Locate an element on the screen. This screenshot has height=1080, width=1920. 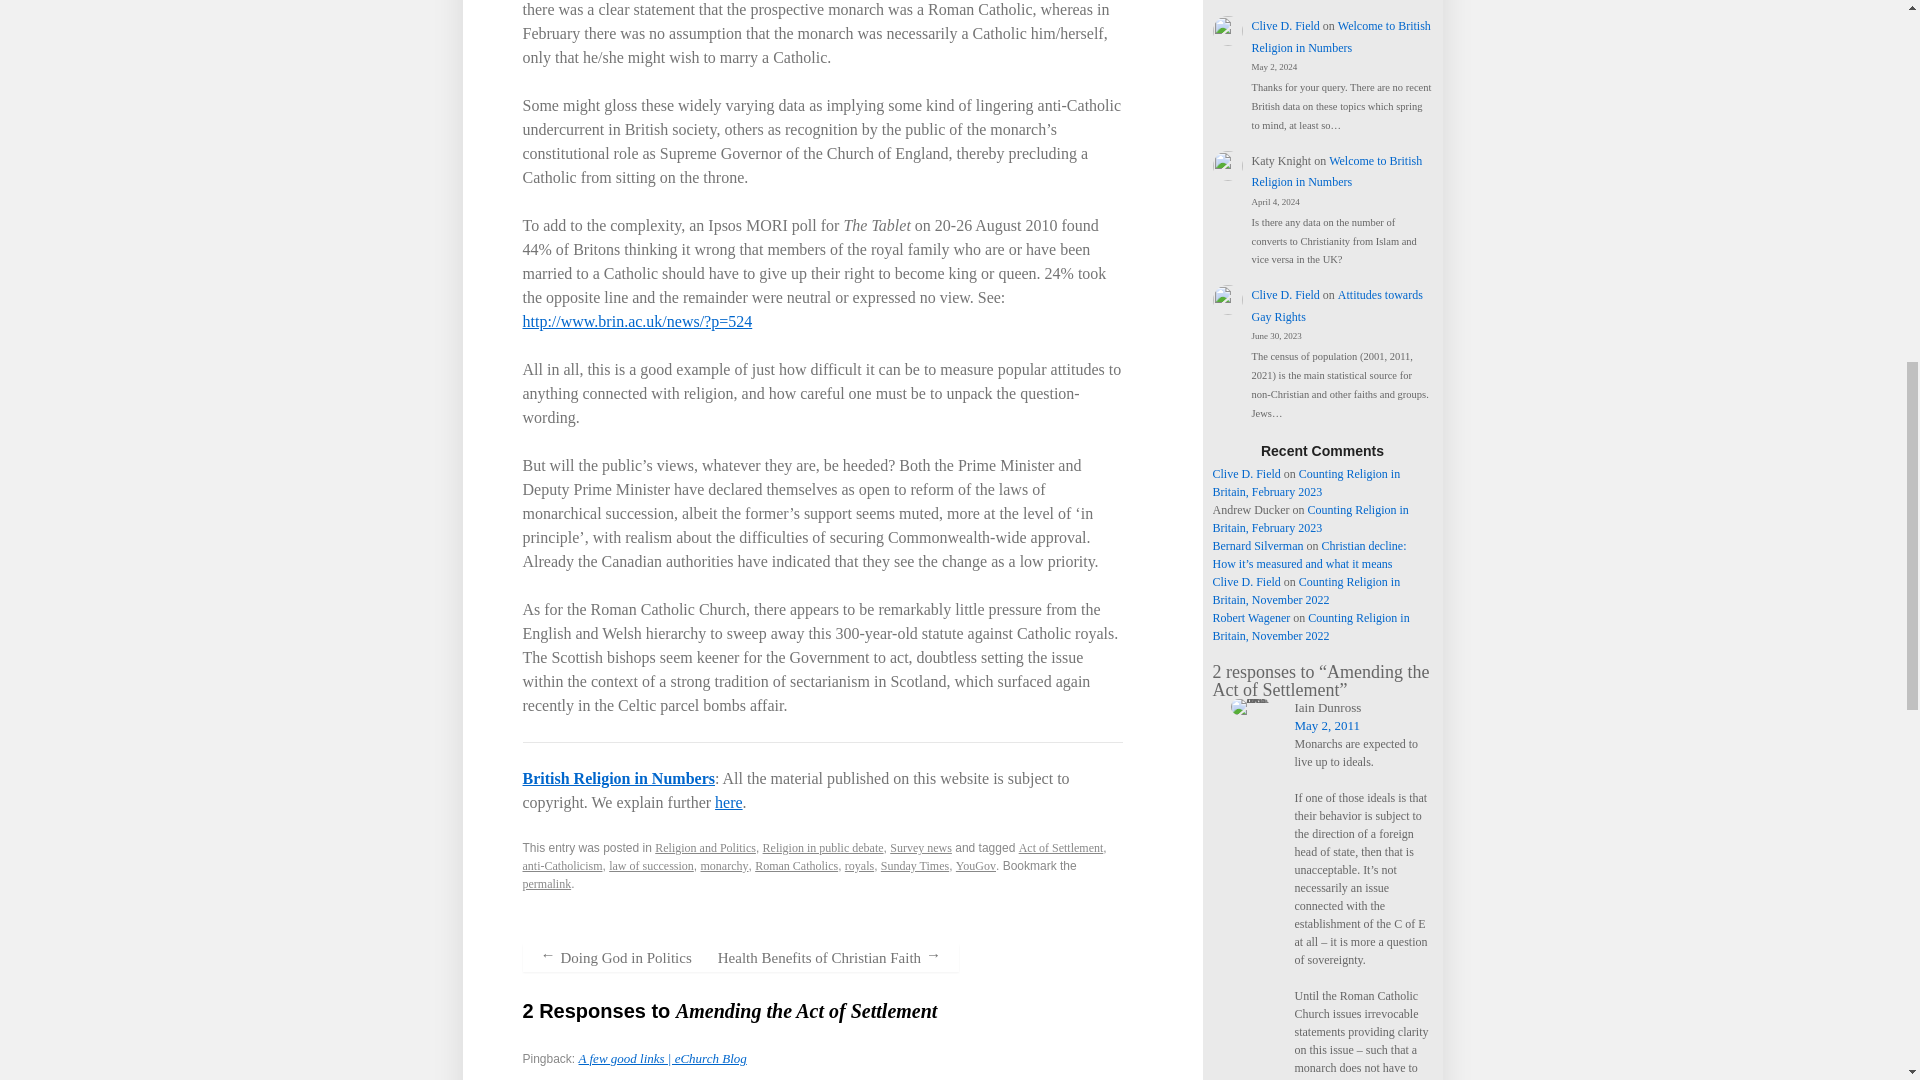
Permalink to Amending the Act of Settlement is located at coordinates (546, 884).